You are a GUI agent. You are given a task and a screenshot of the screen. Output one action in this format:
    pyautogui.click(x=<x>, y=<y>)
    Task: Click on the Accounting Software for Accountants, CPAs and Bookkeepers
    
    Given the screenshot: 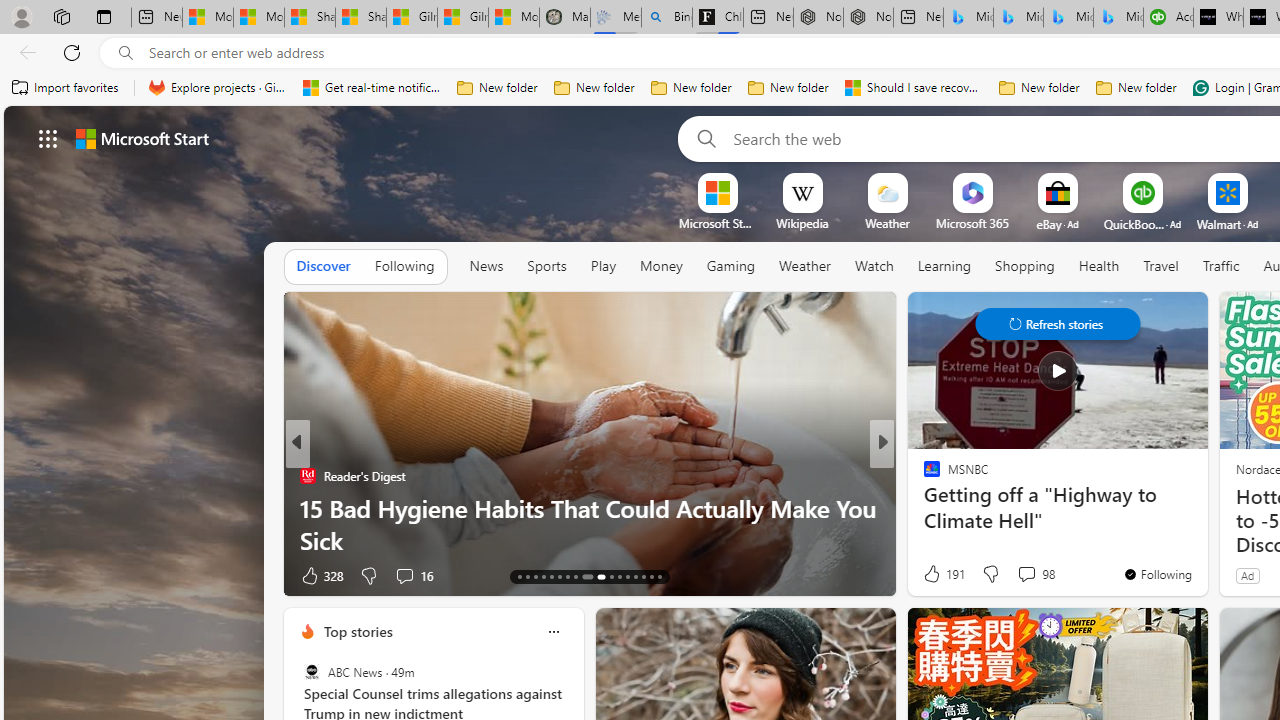 What is the action you would take?
    pyautogui.click(x=1168, y=18)
    